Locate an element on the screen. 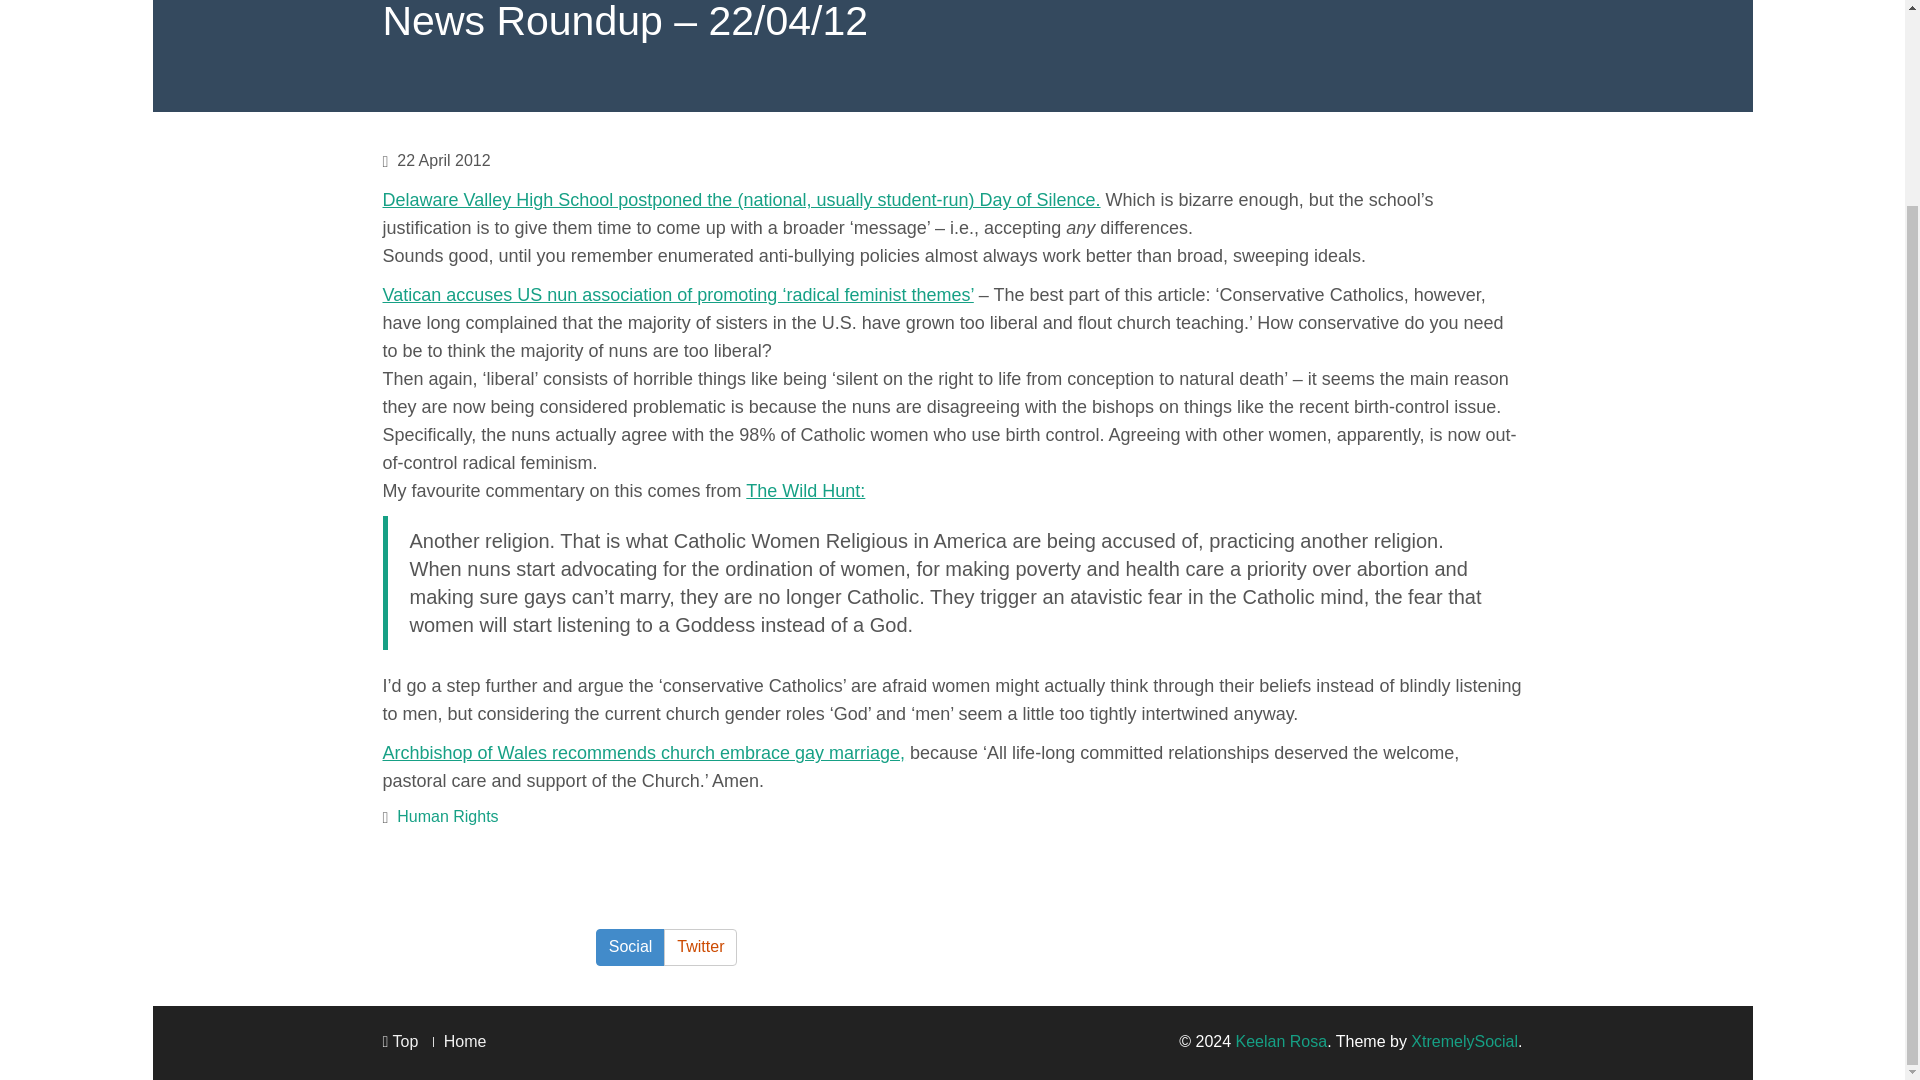  Back to top of page is located at coordinates (400, 1040).